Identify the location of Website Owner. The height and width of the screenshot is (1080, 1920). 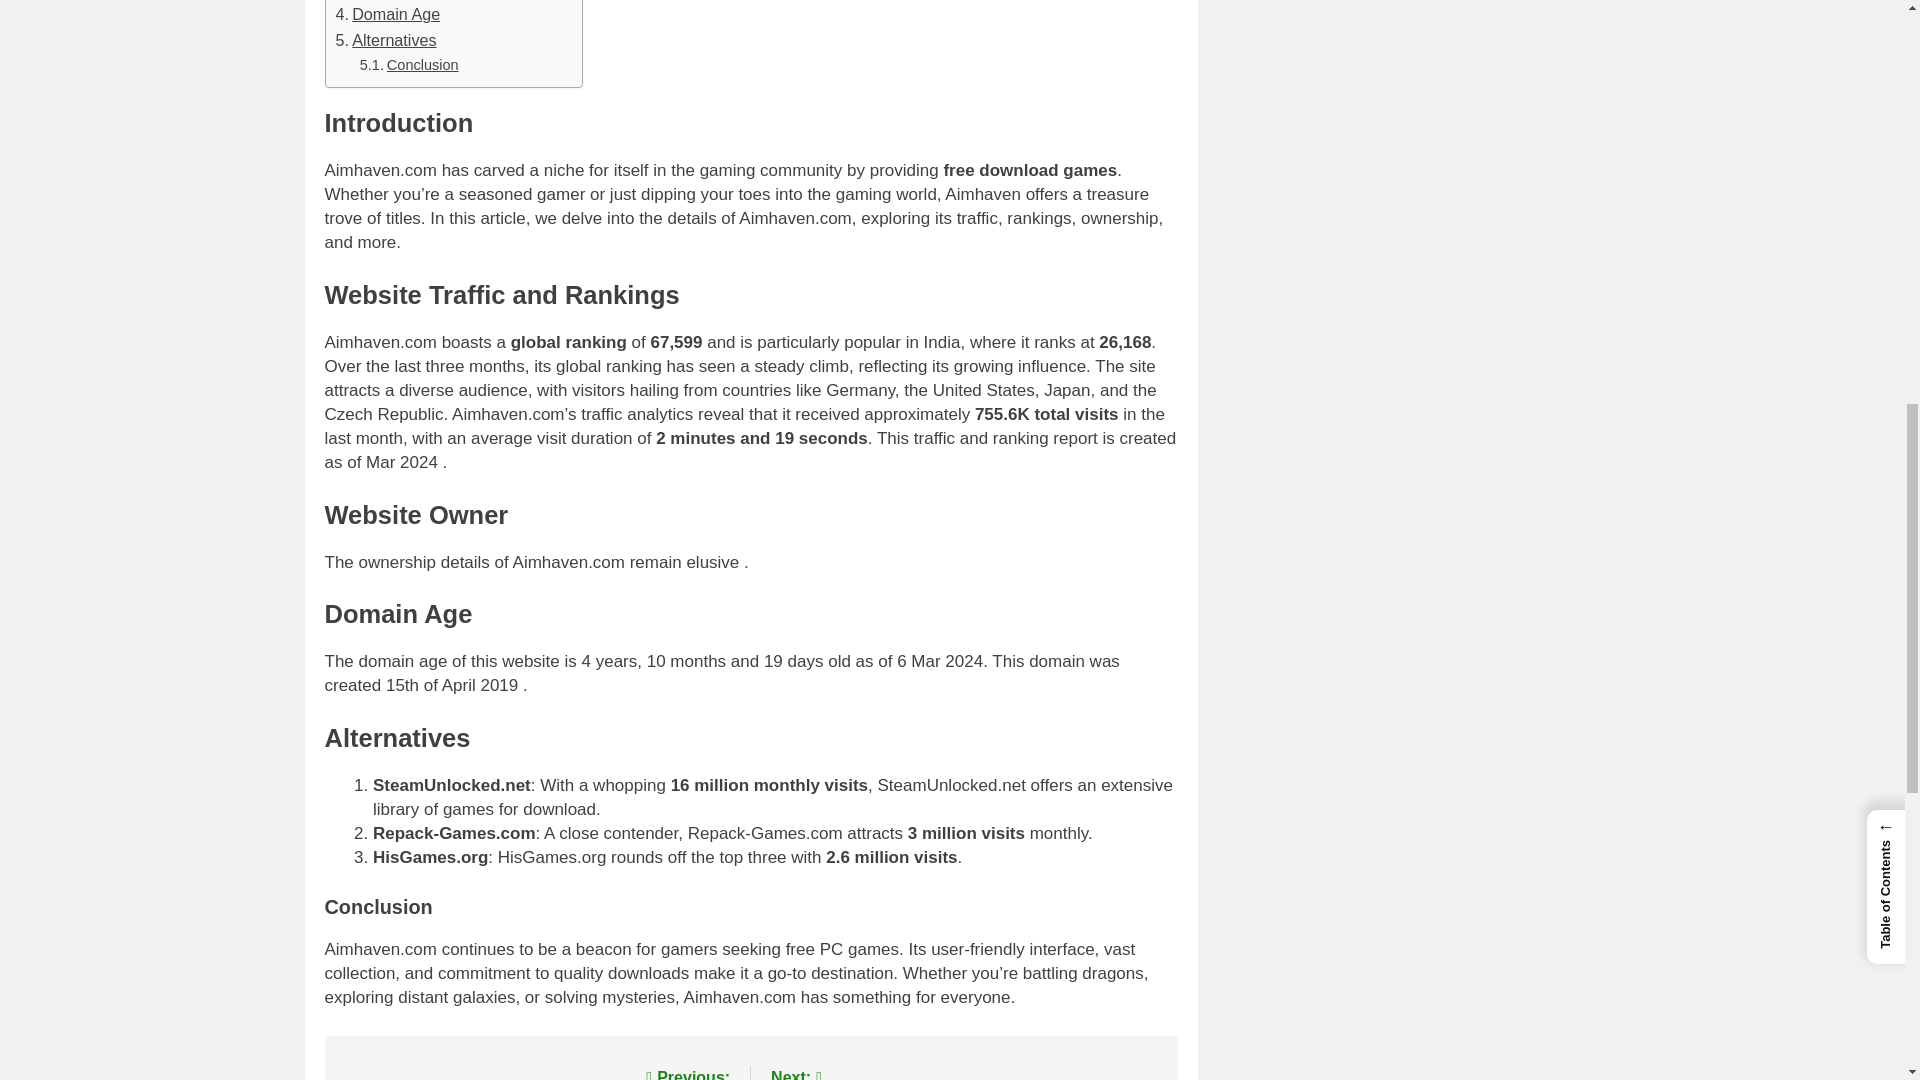
(399, 1).